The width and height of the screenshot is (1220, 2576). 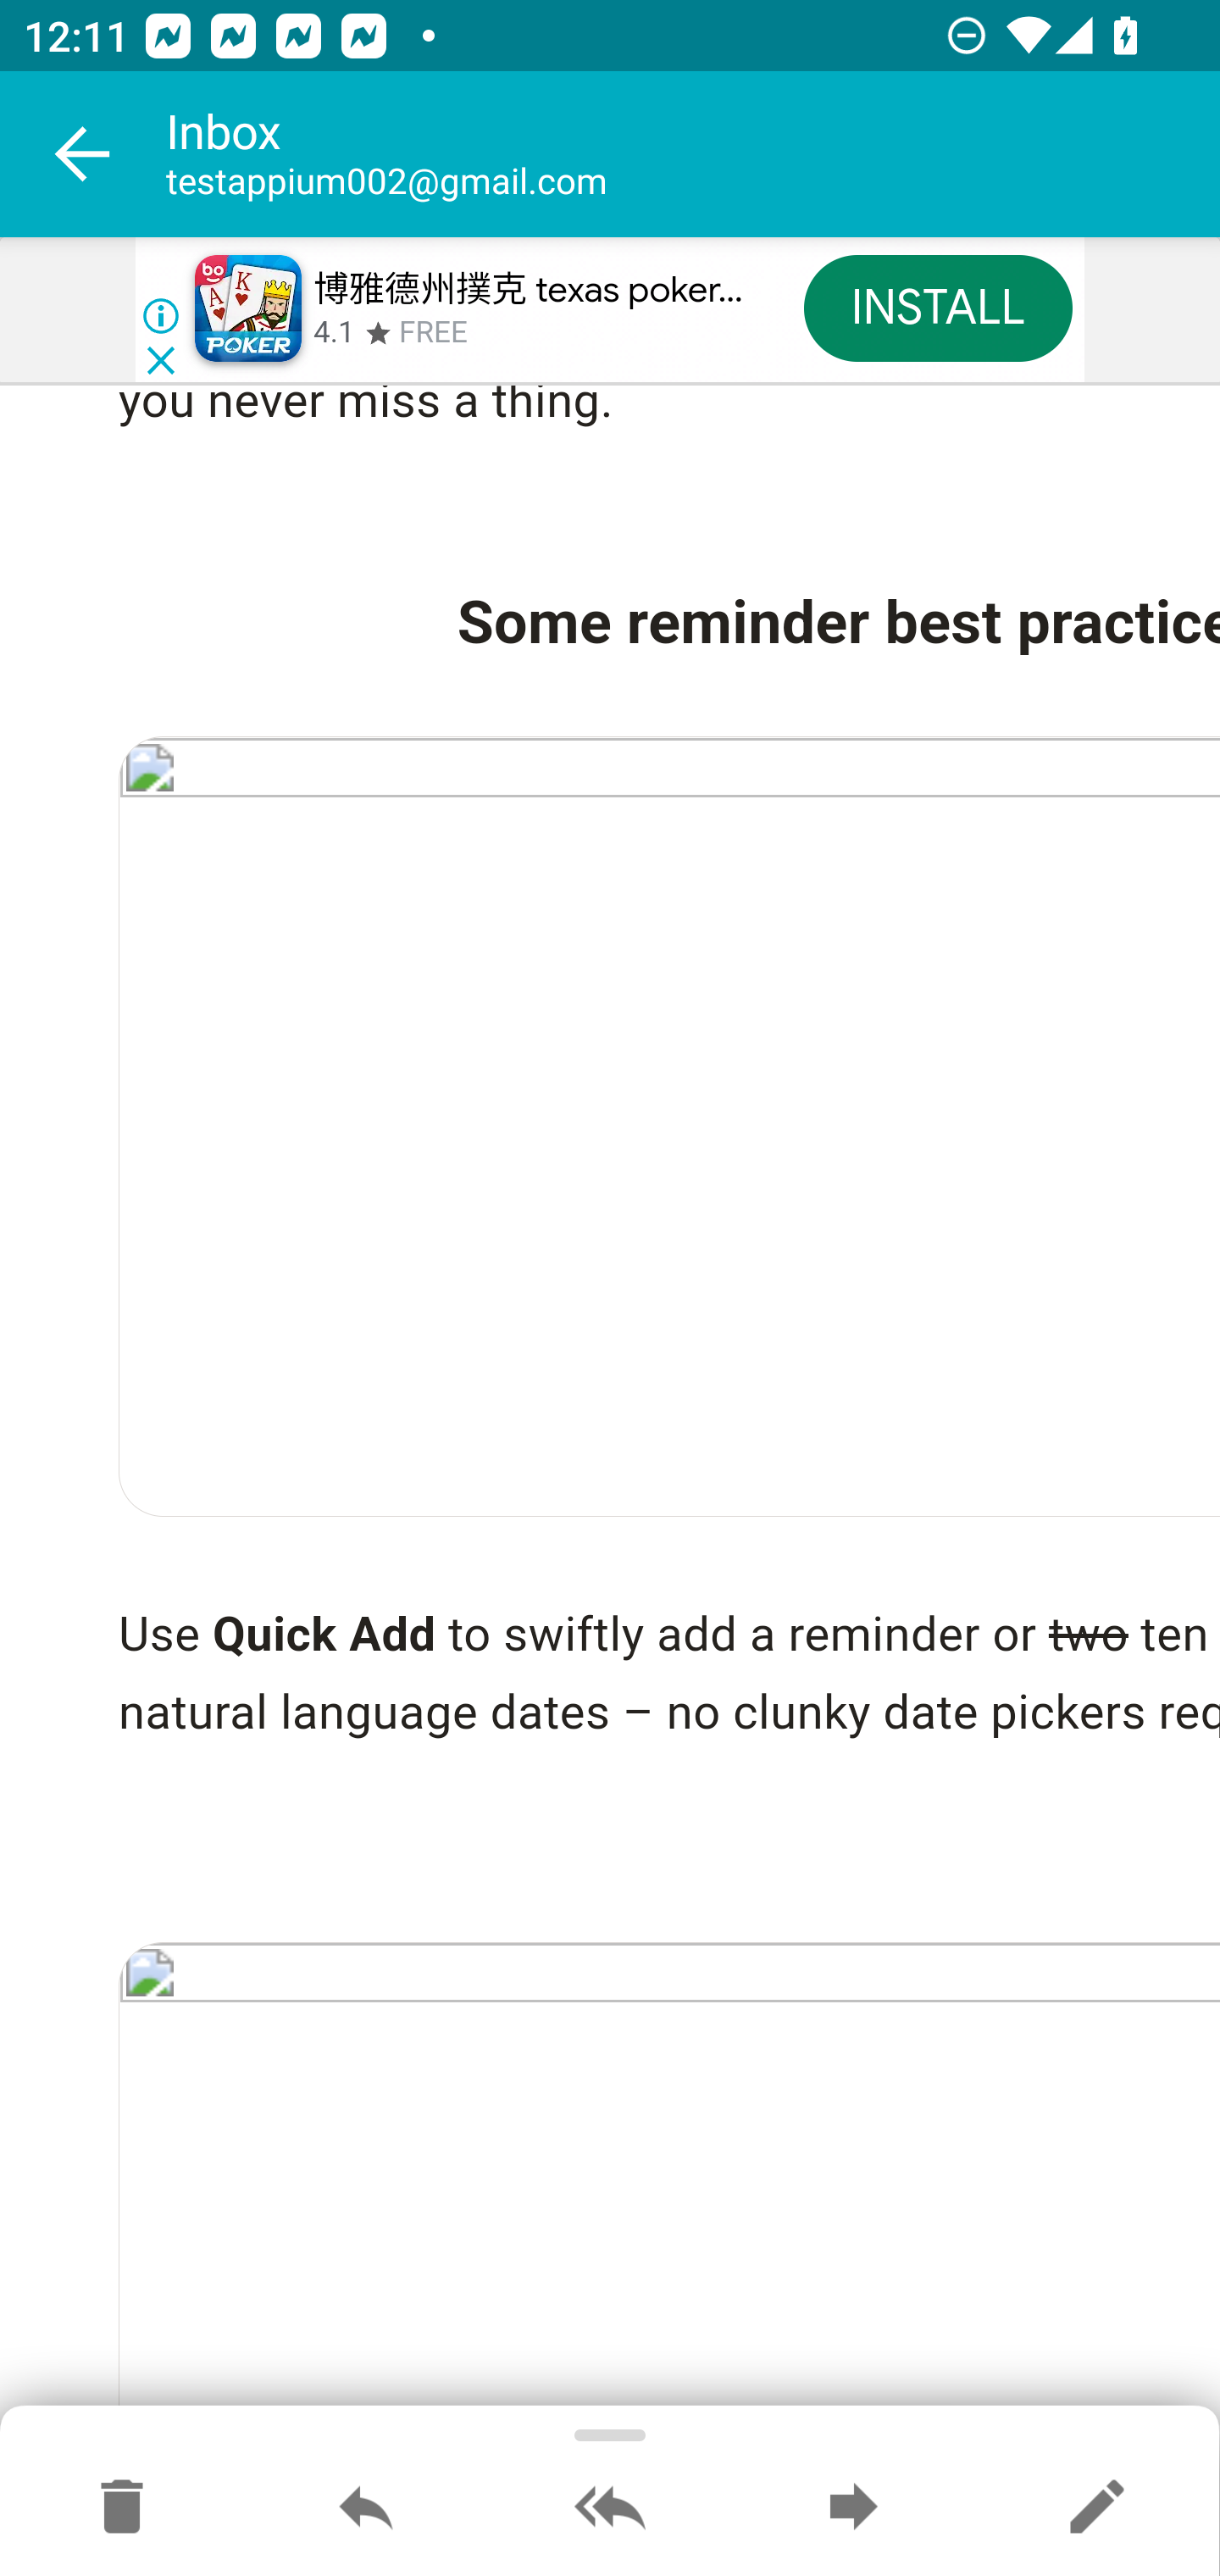 I want to click on Reply all, so click(x=610, y=2508).